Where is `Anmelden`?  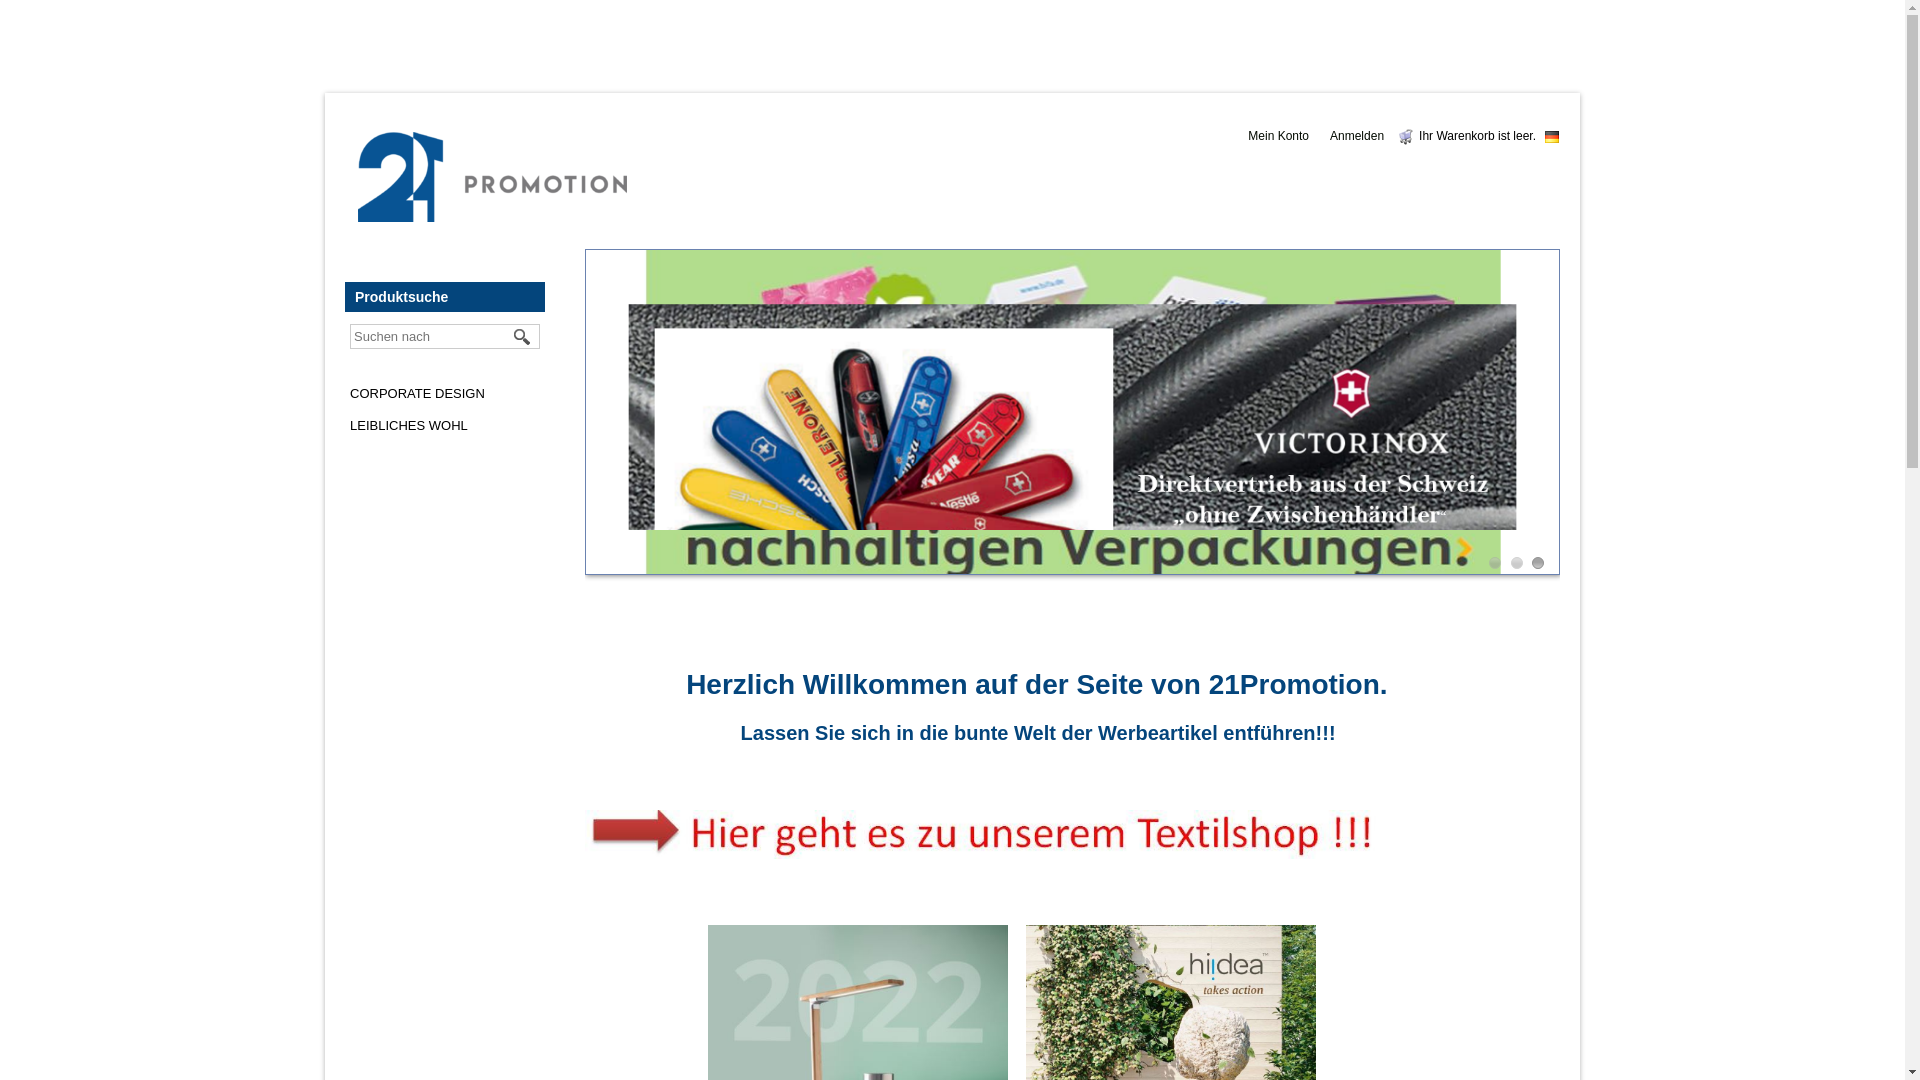
Anmelden is located at coordinates (1362, 136).